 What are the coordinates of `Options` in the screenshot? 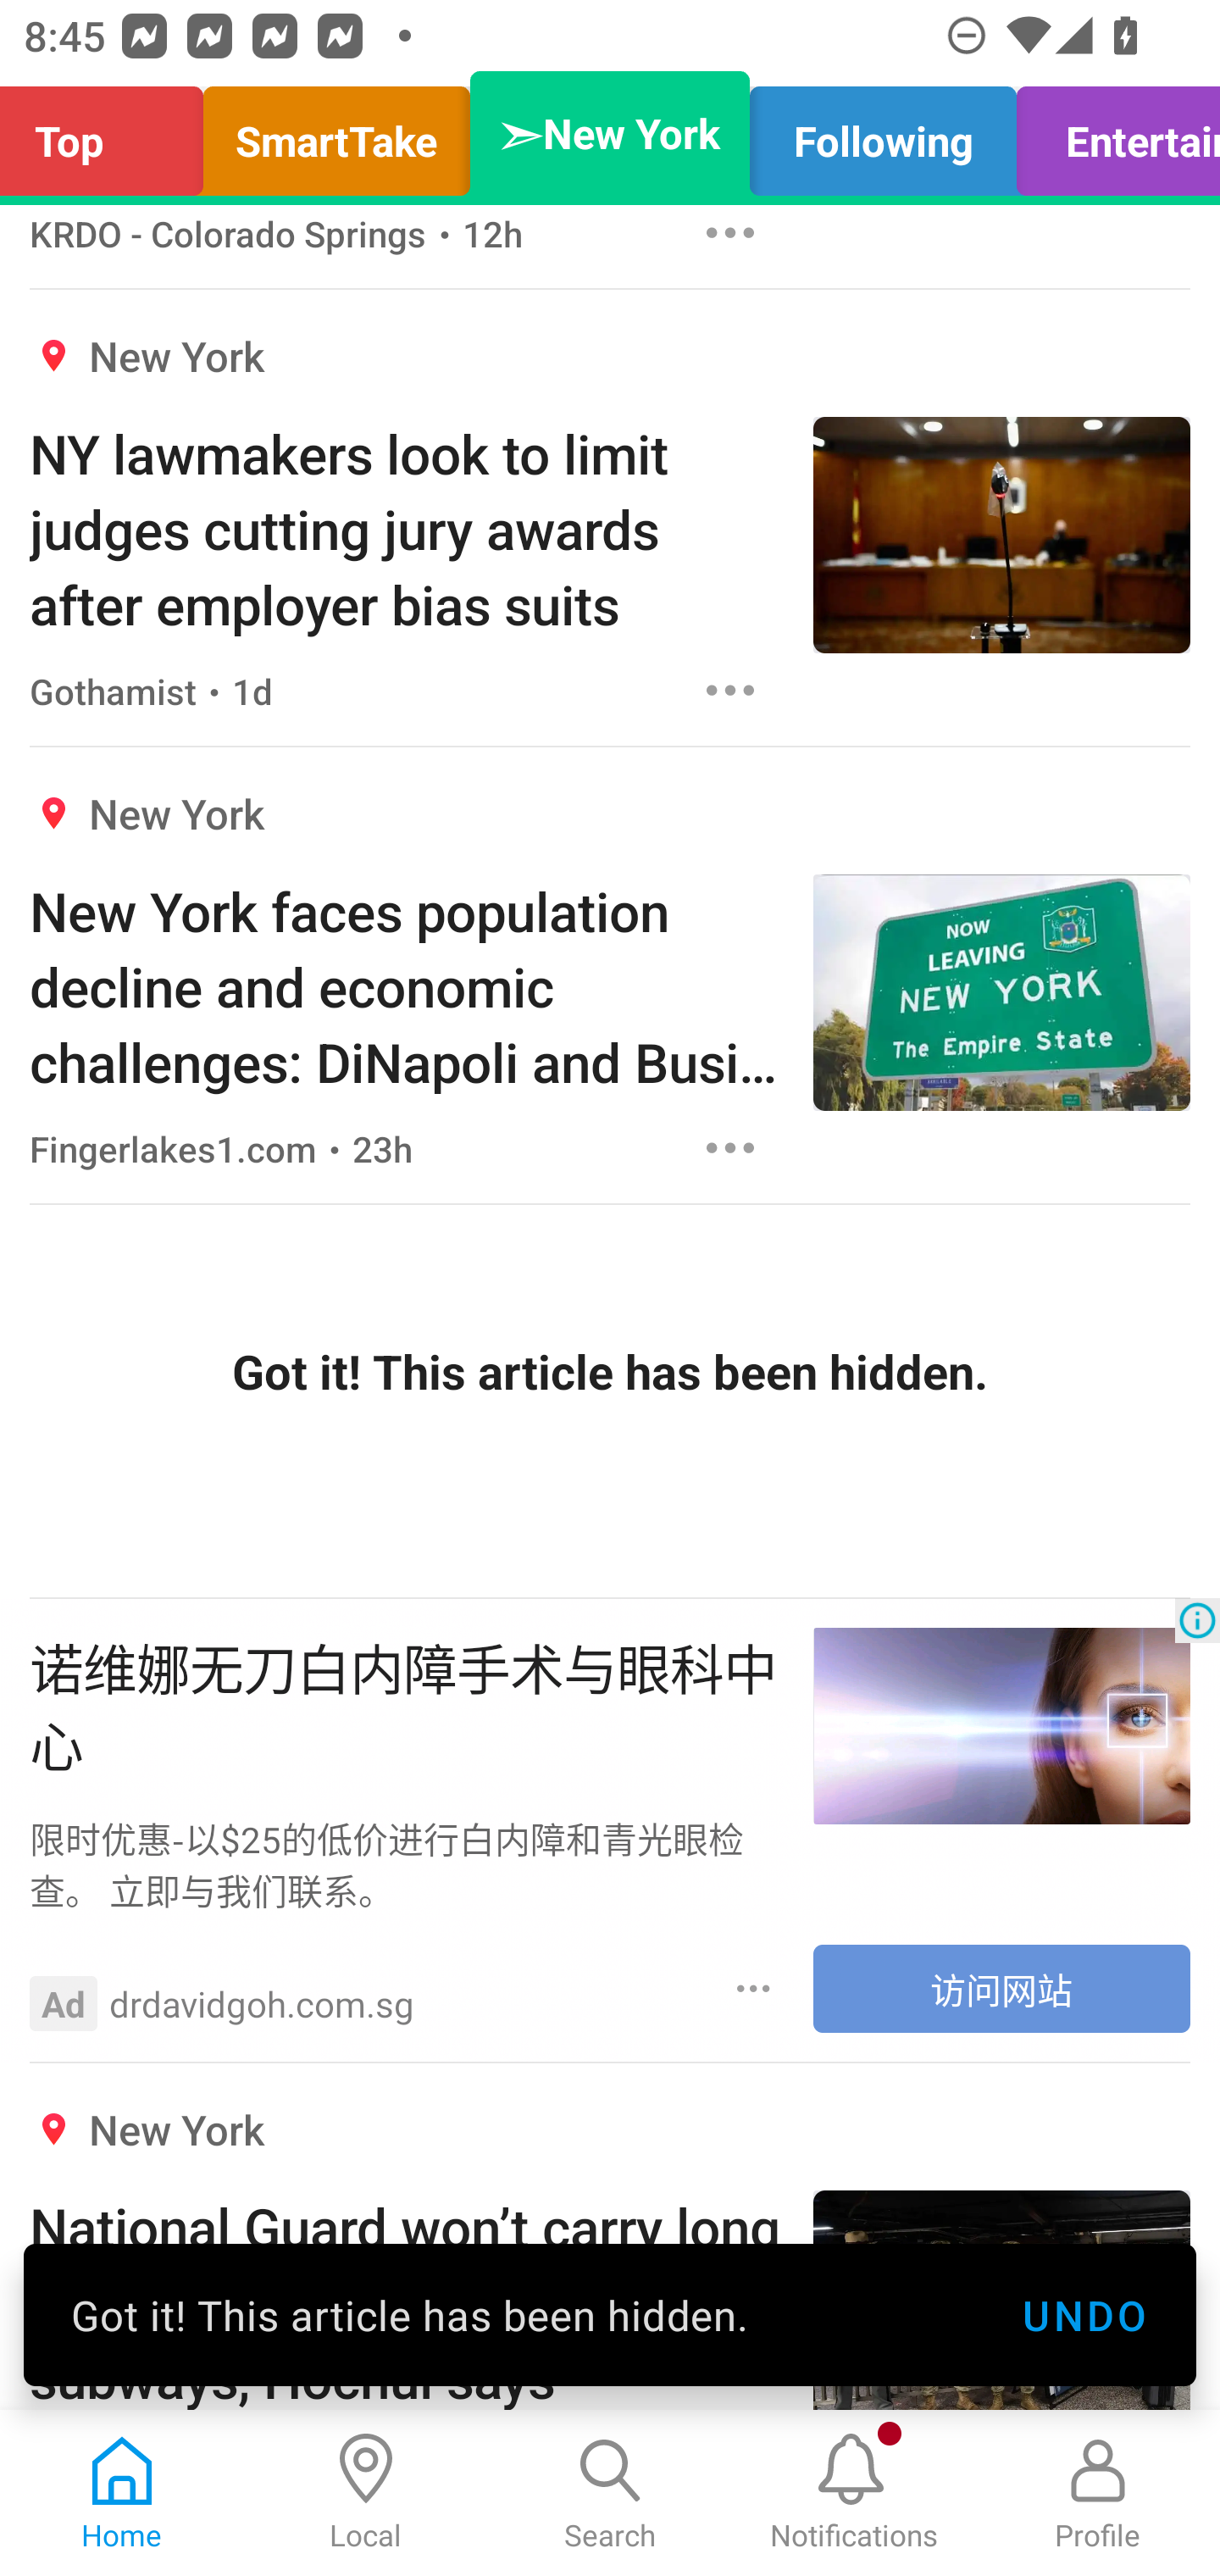 It's located at (730, 237).